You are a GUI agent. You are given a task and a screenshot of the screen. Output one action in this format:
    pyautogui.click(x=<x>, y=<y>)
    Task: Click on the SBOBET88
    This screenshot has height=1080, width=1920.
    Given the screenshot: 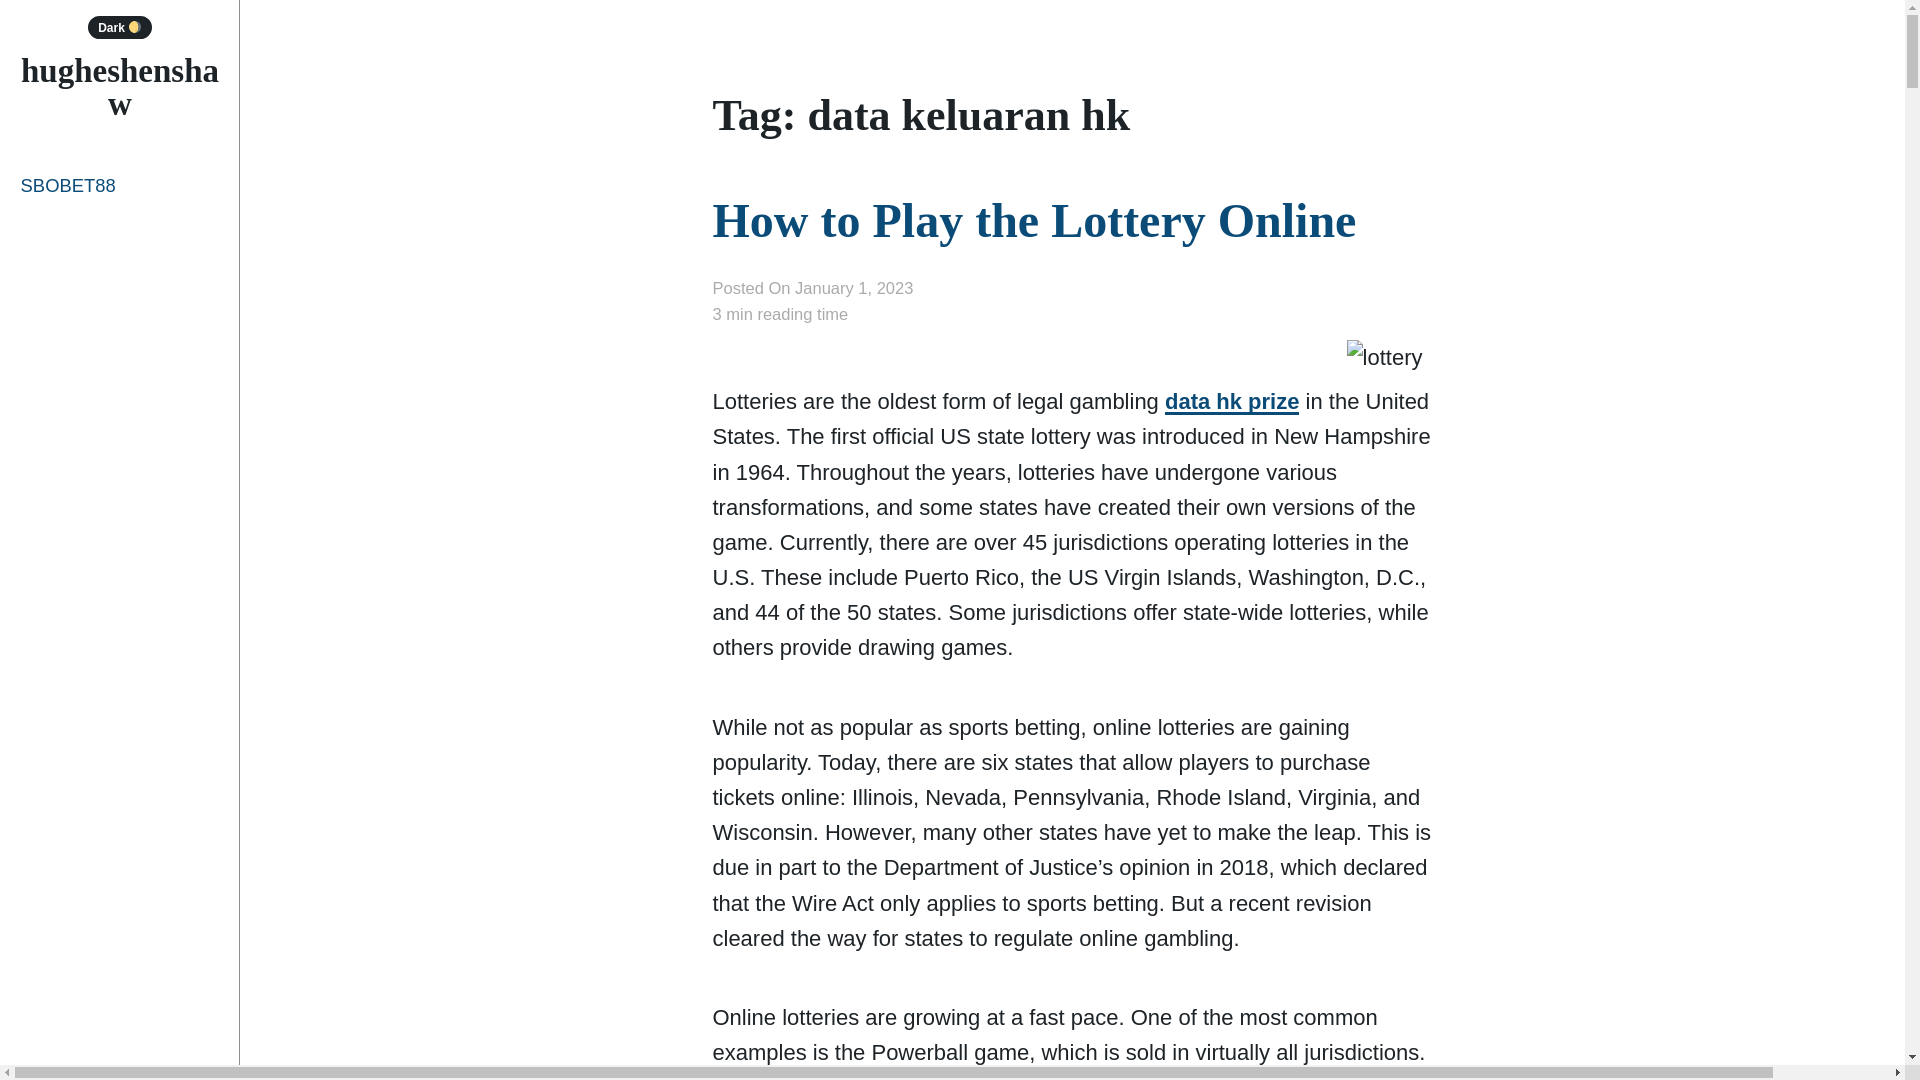 What is the action you would take?
    pyautogui.click(x=120, y=184)
    